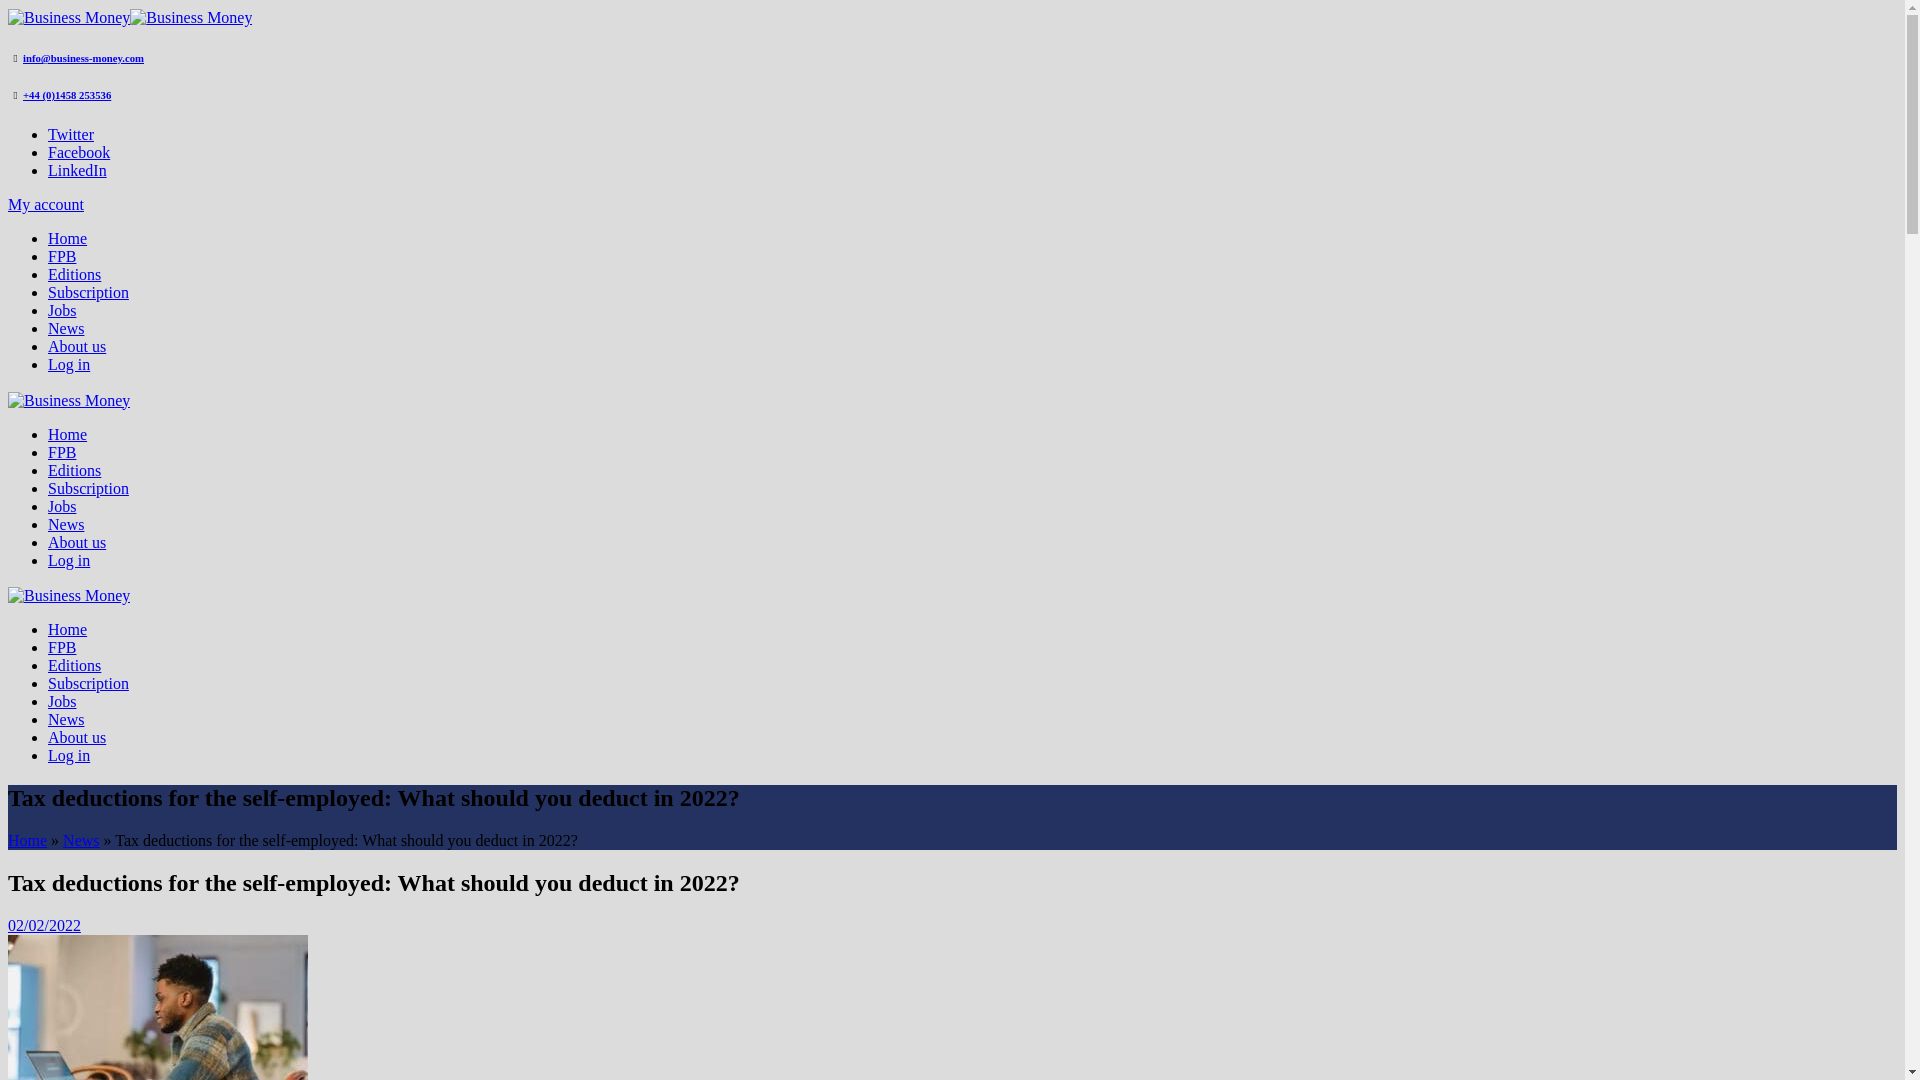 This screenshot has width=1920, height=1080. I want to click on Subscription, so click(88, 292).